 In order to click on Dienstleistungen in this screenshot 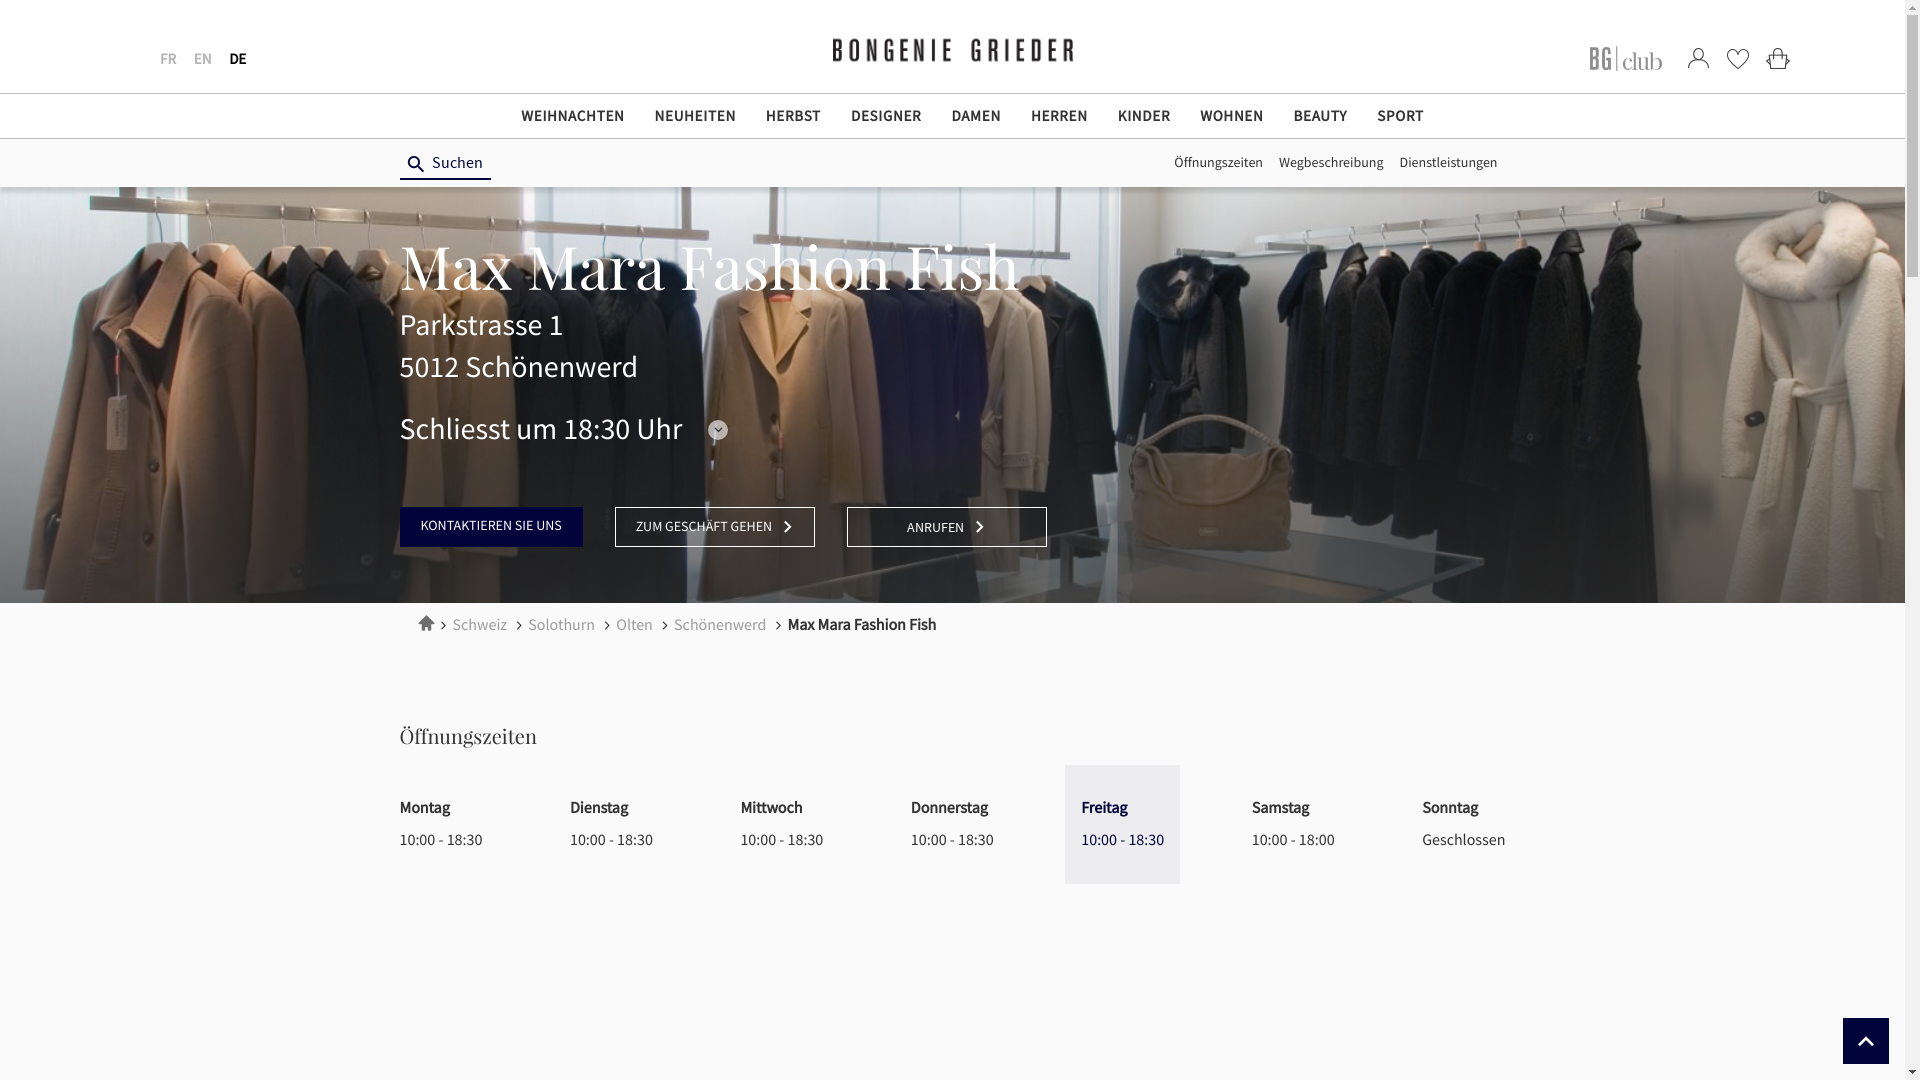, I will do `click(1449, 165)`.